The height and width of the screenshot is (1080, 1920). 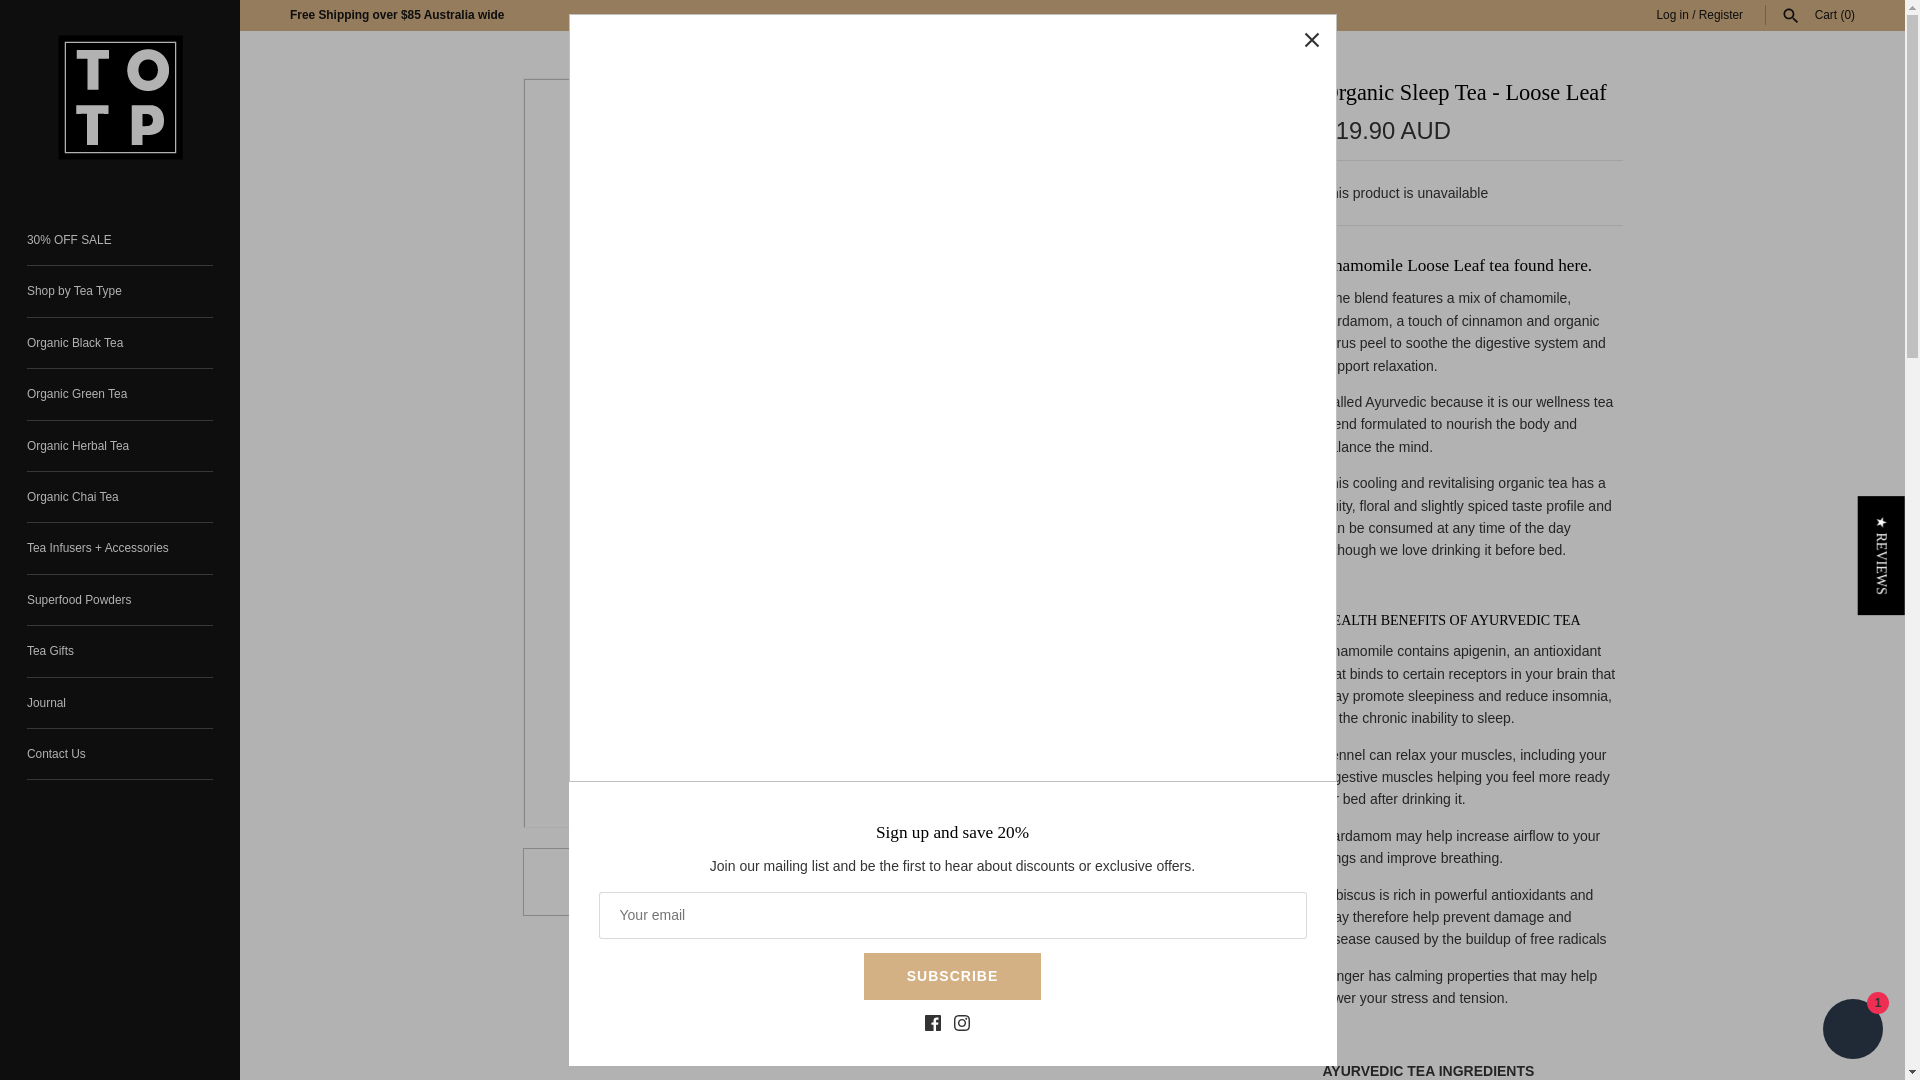 I want to click on Organic Green Tea, so click(x=120, y=394).